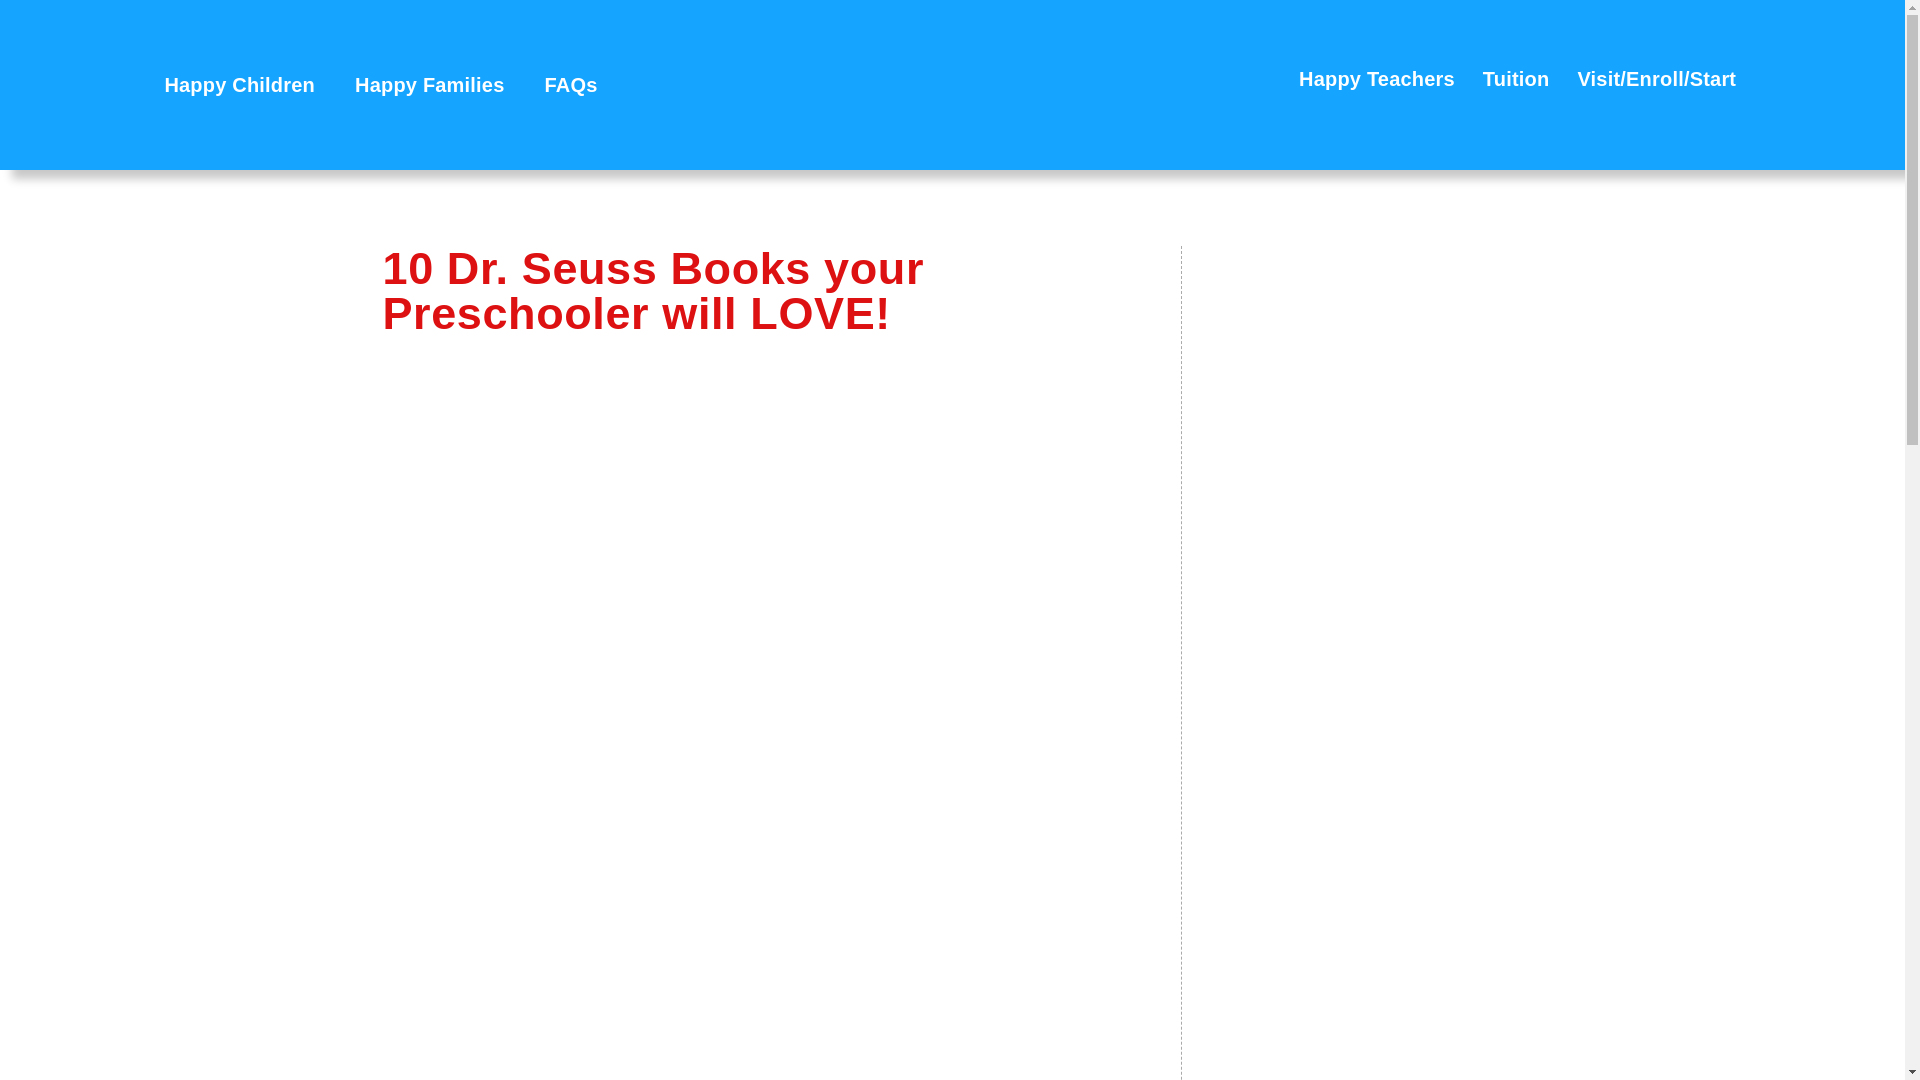  Describe the element at coordinates (239, 84) in the screenshot. I see `Happy Children` at that location.